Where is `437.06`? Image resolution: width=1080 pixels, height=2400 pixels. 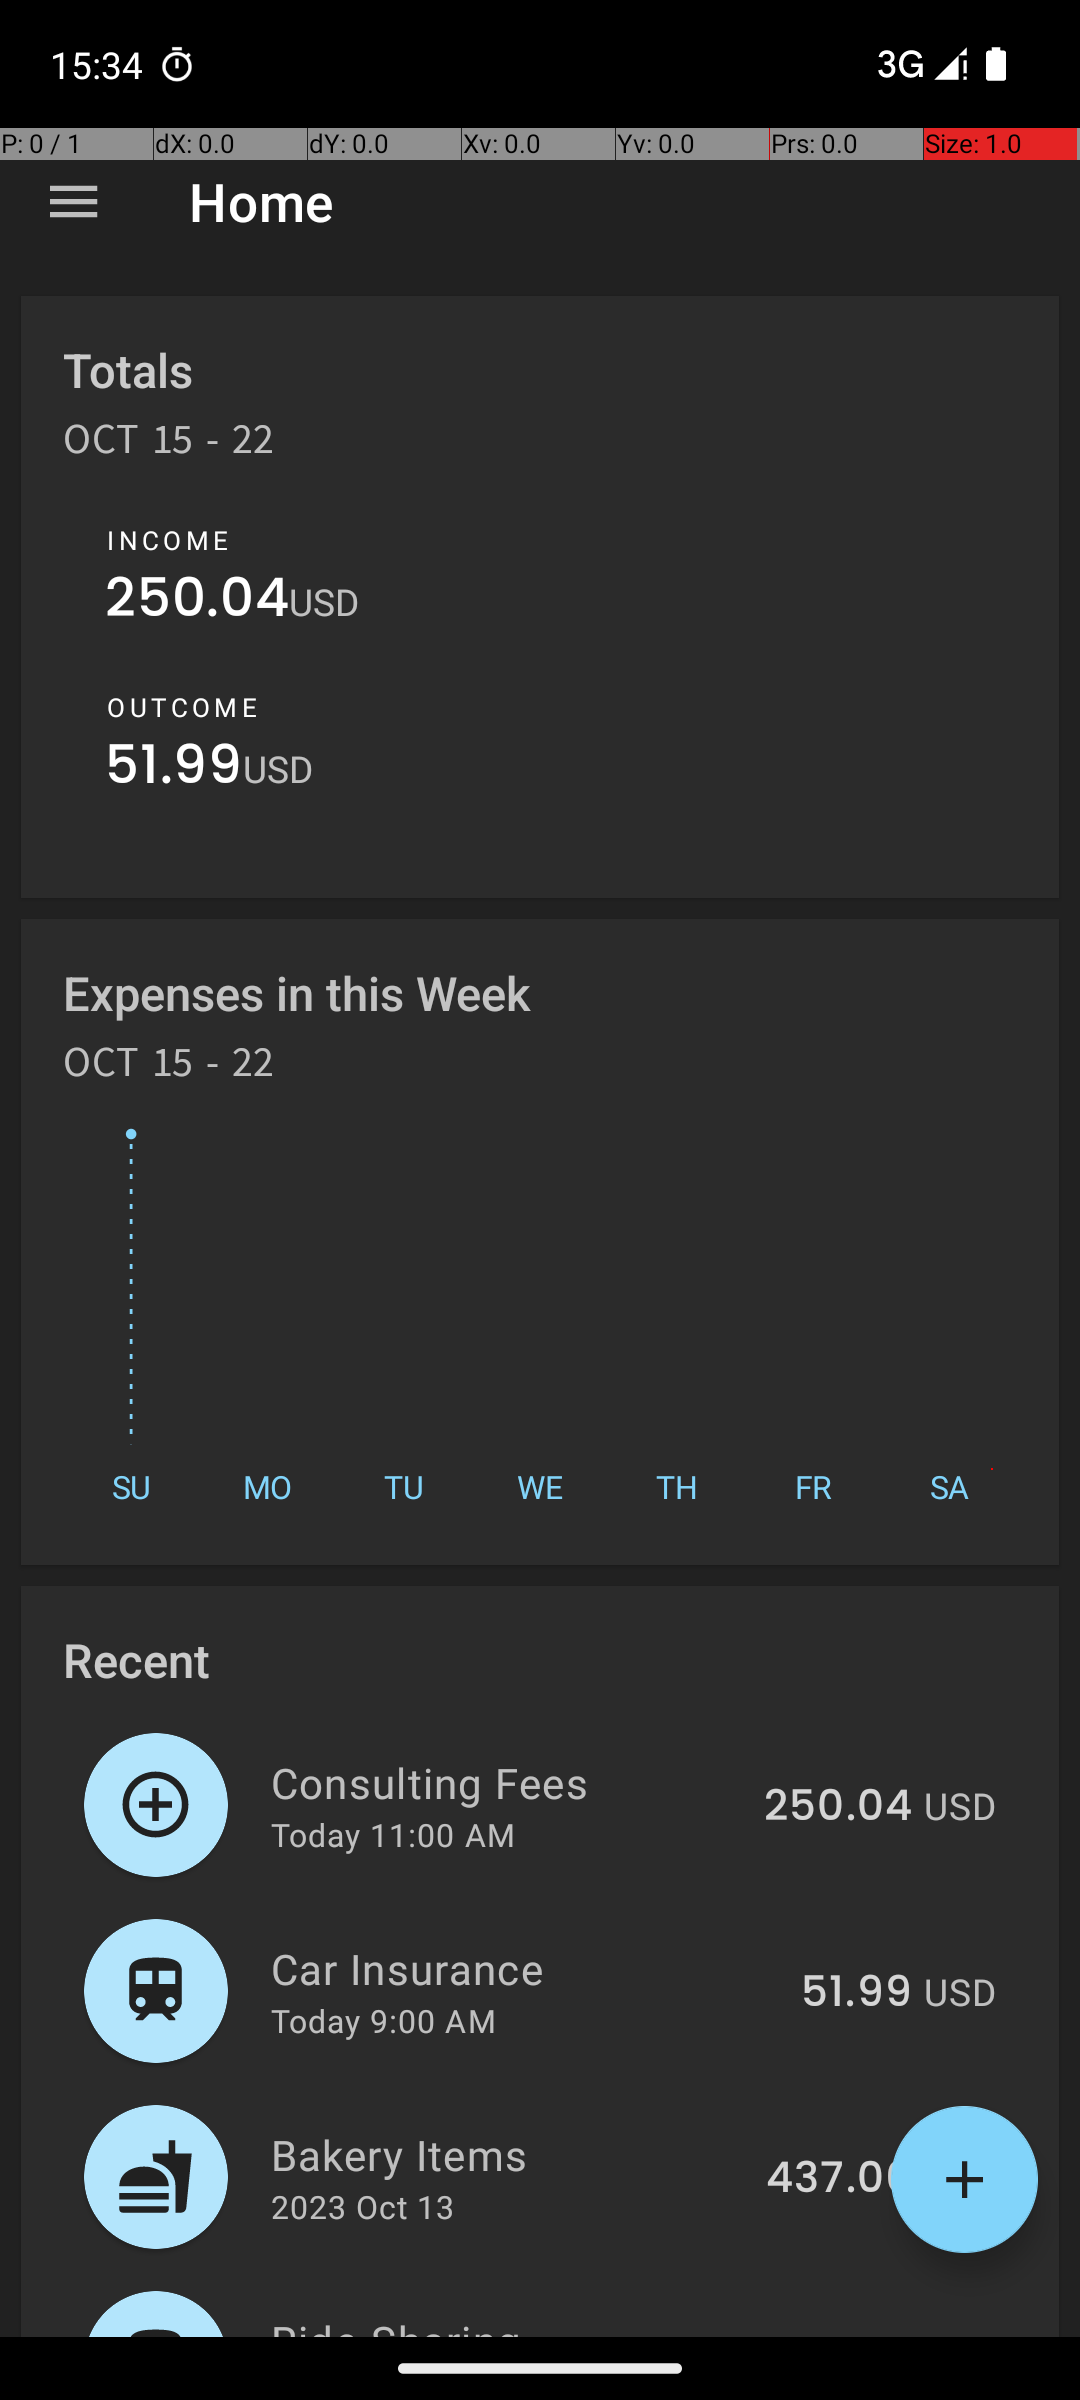 437.06 is located at coordinates (839, 2179).